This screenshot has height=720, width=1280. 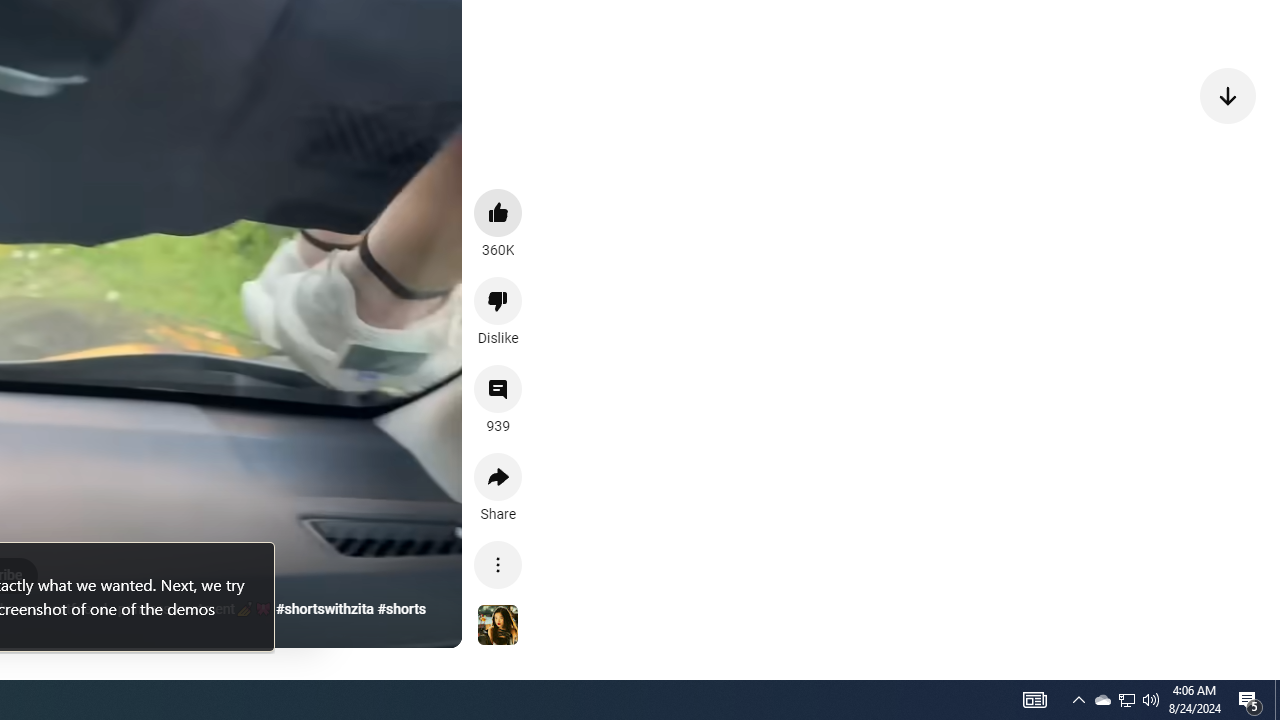 I want to click on #shortswithzita, so click(x=324, y=609).